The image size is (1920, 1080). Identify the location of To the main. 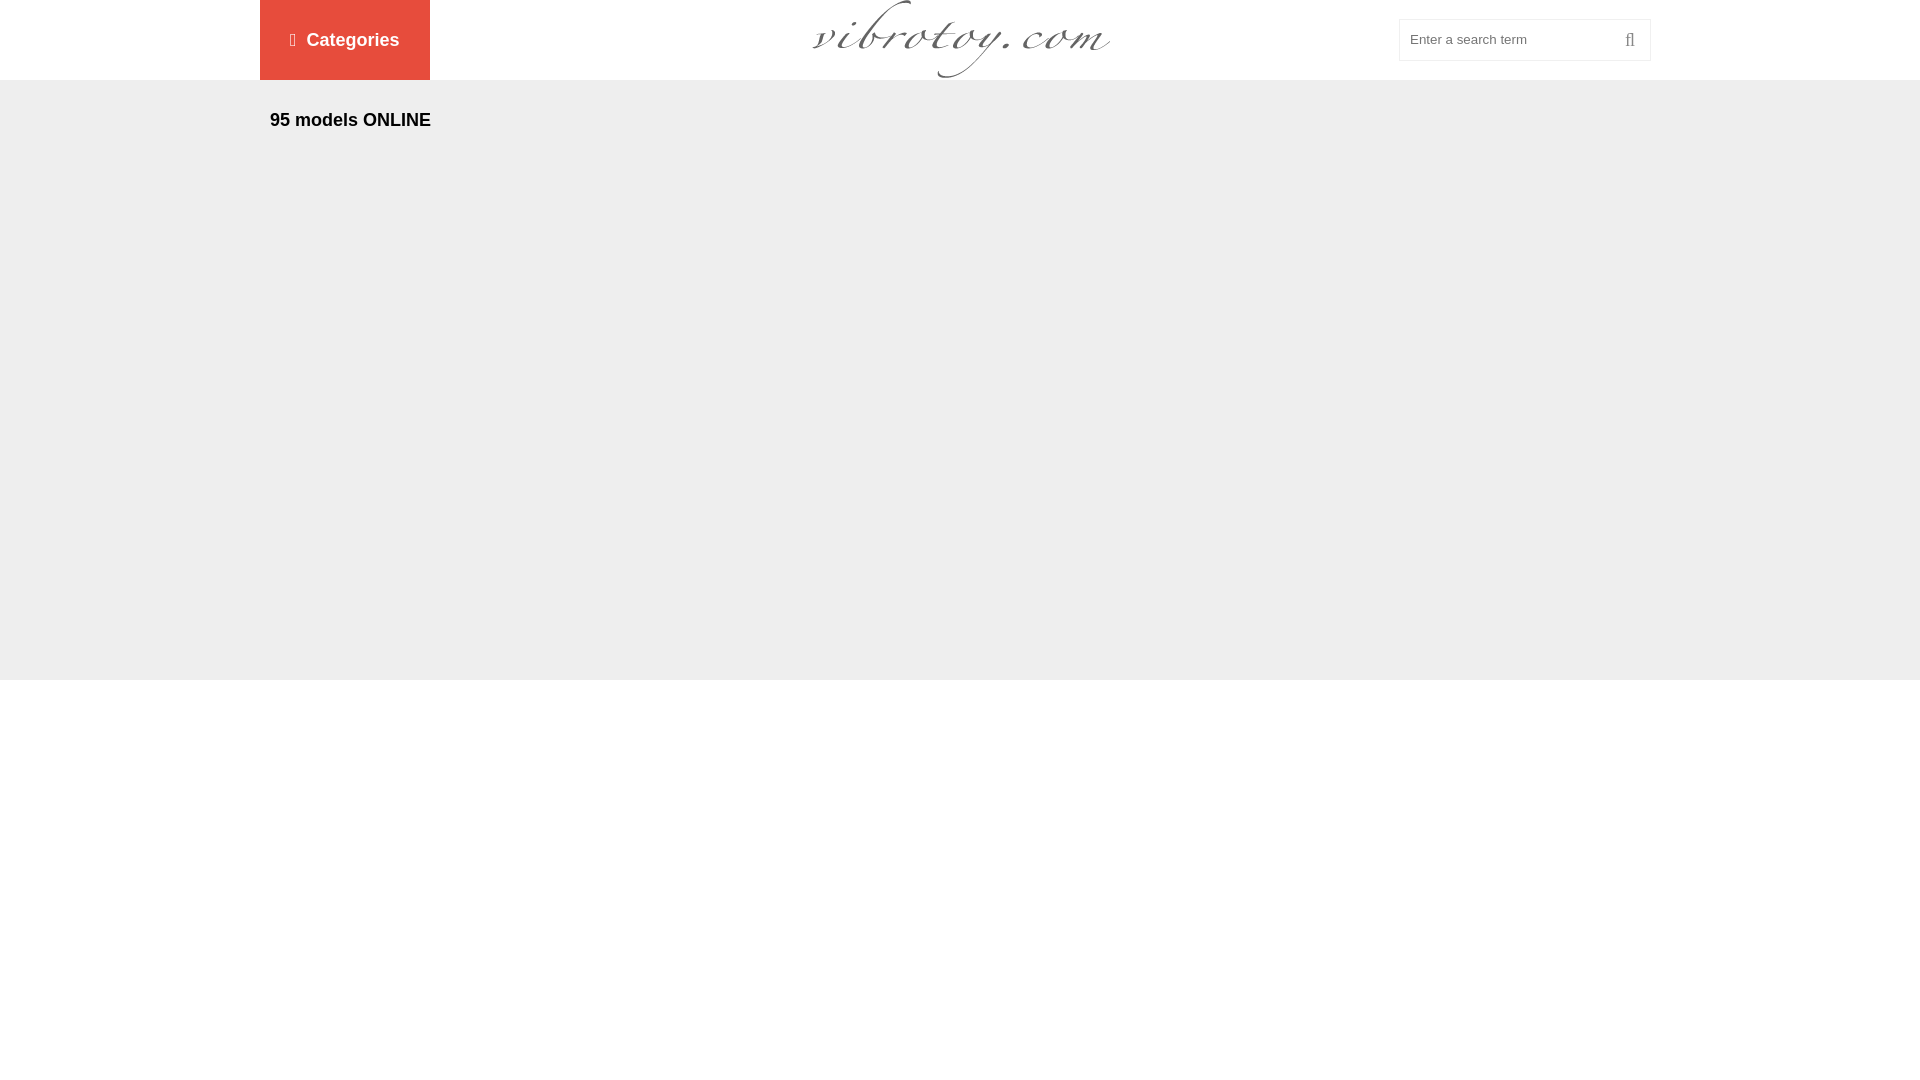
(960, 40).